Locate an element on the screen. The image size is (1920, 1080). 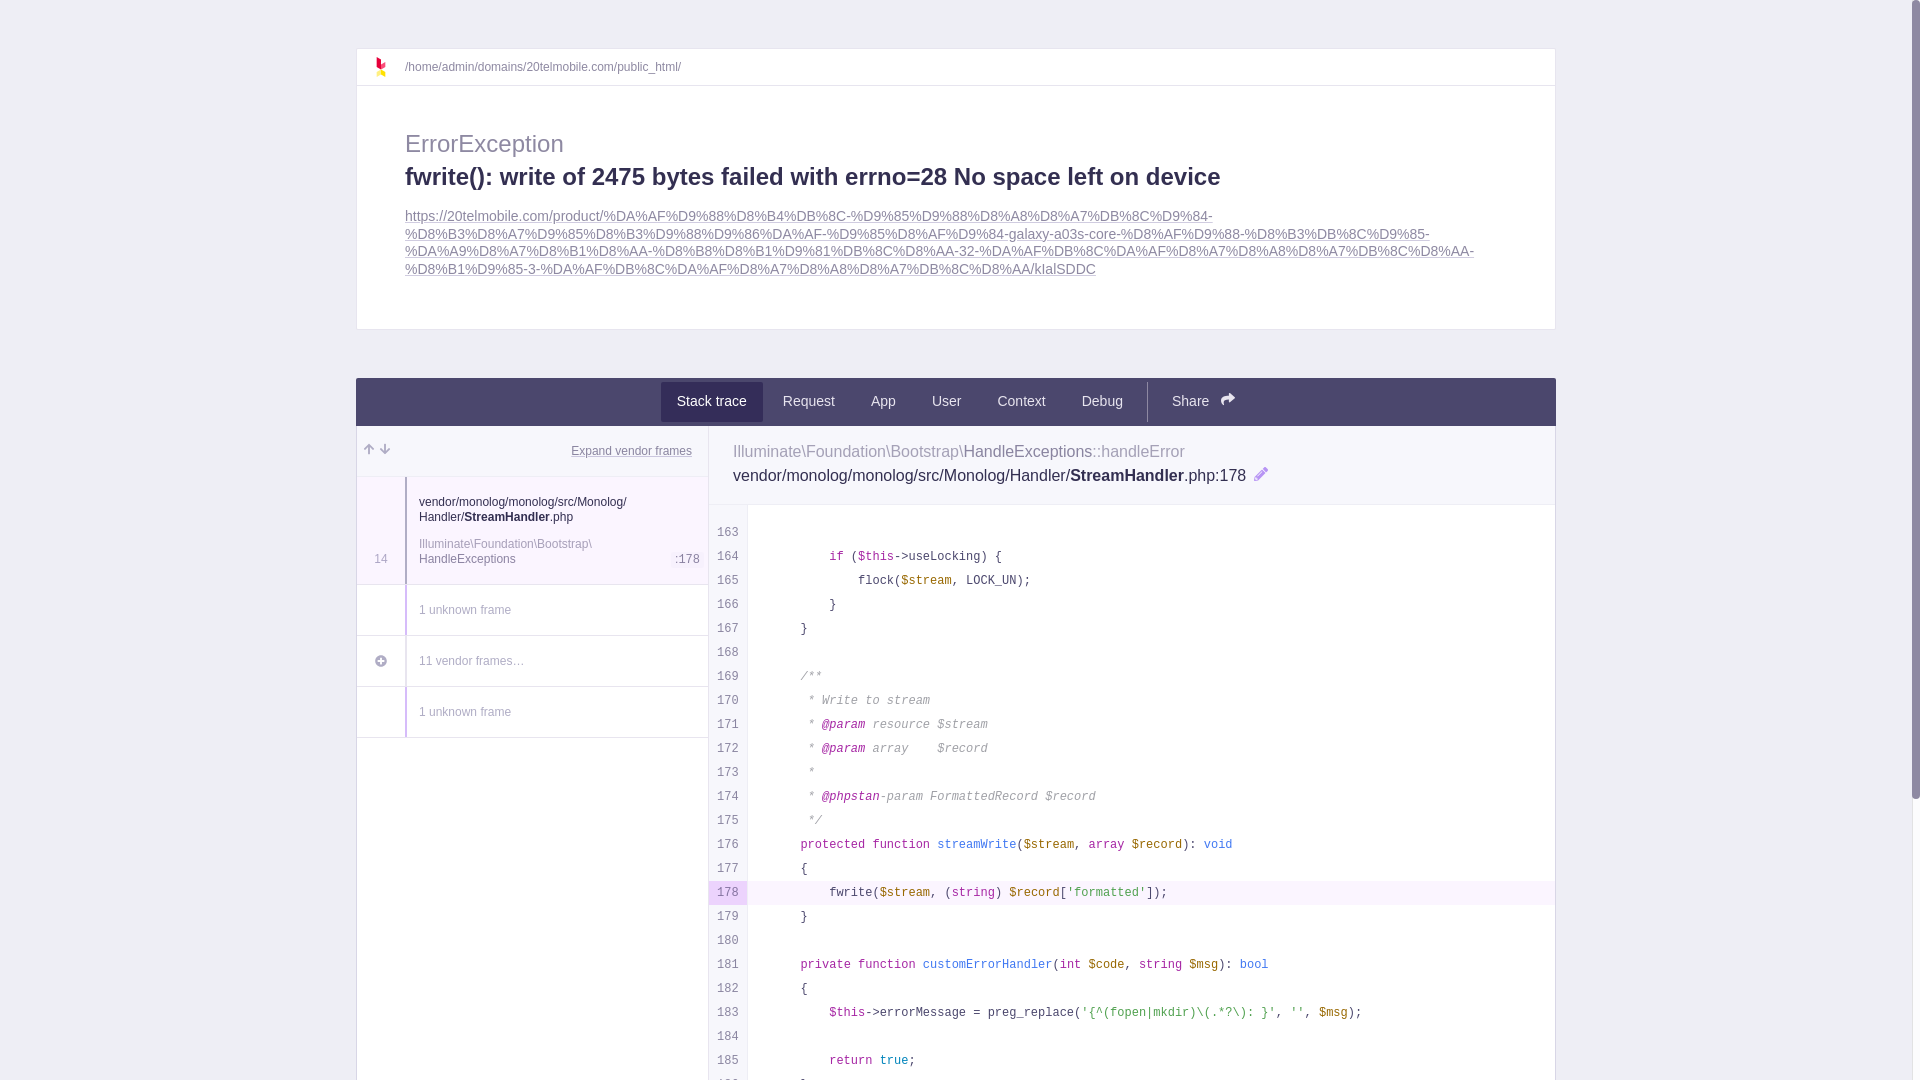
Request is located at coordinates (809, 402).